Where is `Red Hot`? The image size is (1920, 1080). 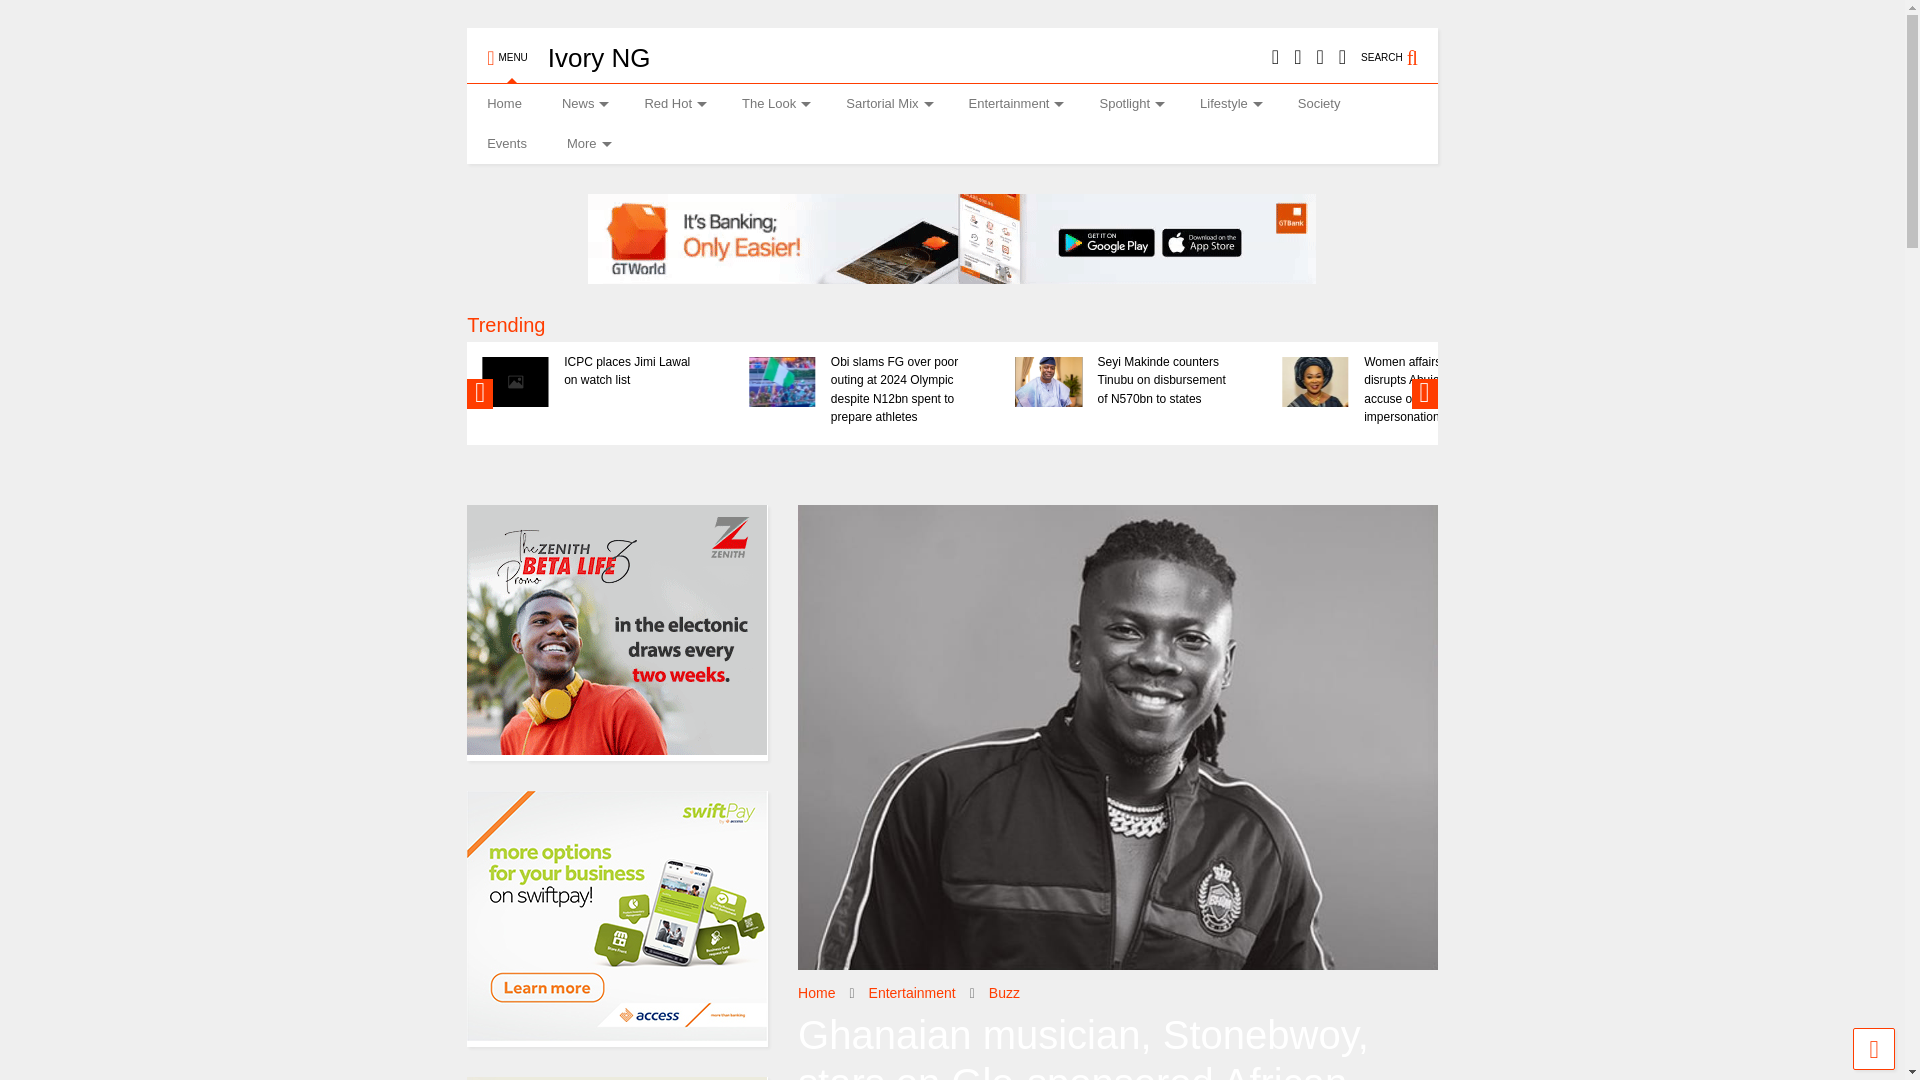
Red Hot is located at coordinates (672, 104).